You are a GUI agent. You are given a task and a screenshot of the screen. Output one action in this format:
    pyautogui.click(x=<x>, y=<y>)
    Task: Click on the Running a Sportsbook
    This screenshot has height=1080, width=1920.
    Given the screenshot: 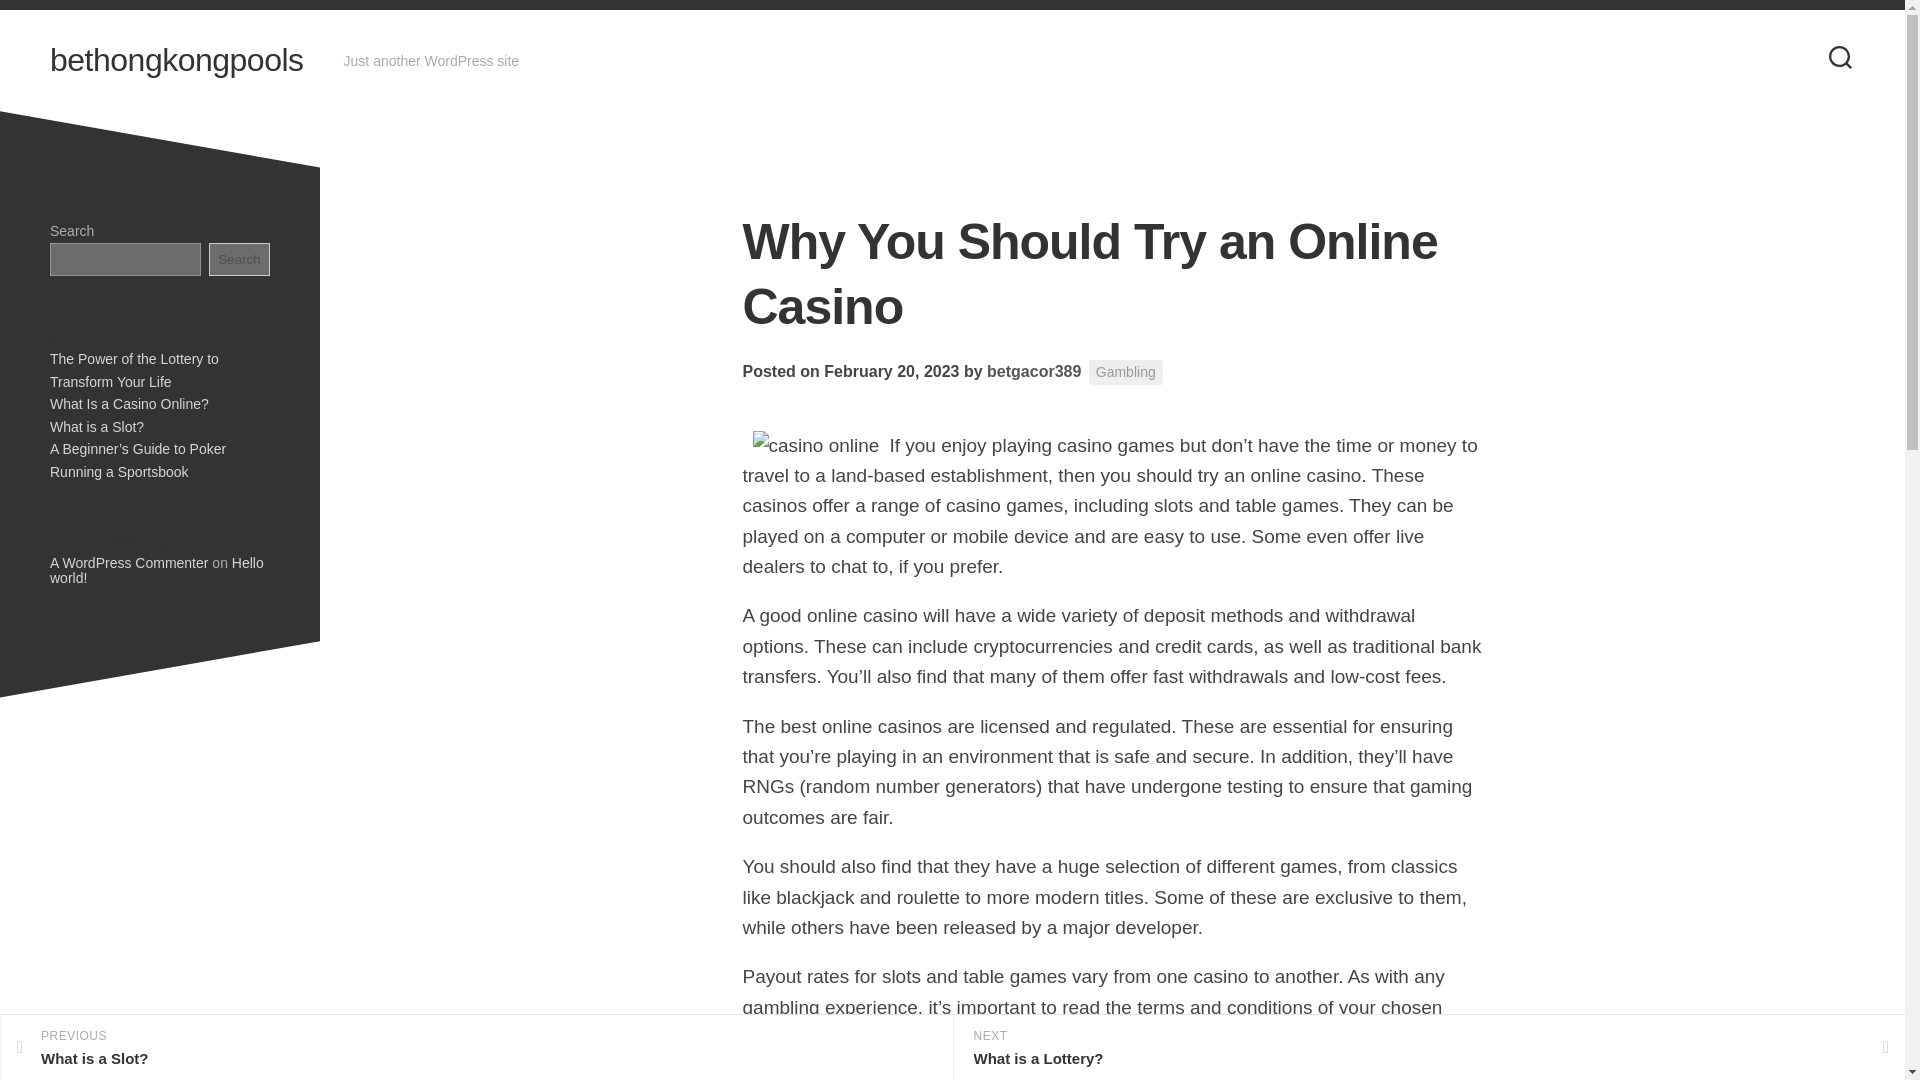 What is the action you would take?
    pyautogui.click(x=1033, y=371)
    